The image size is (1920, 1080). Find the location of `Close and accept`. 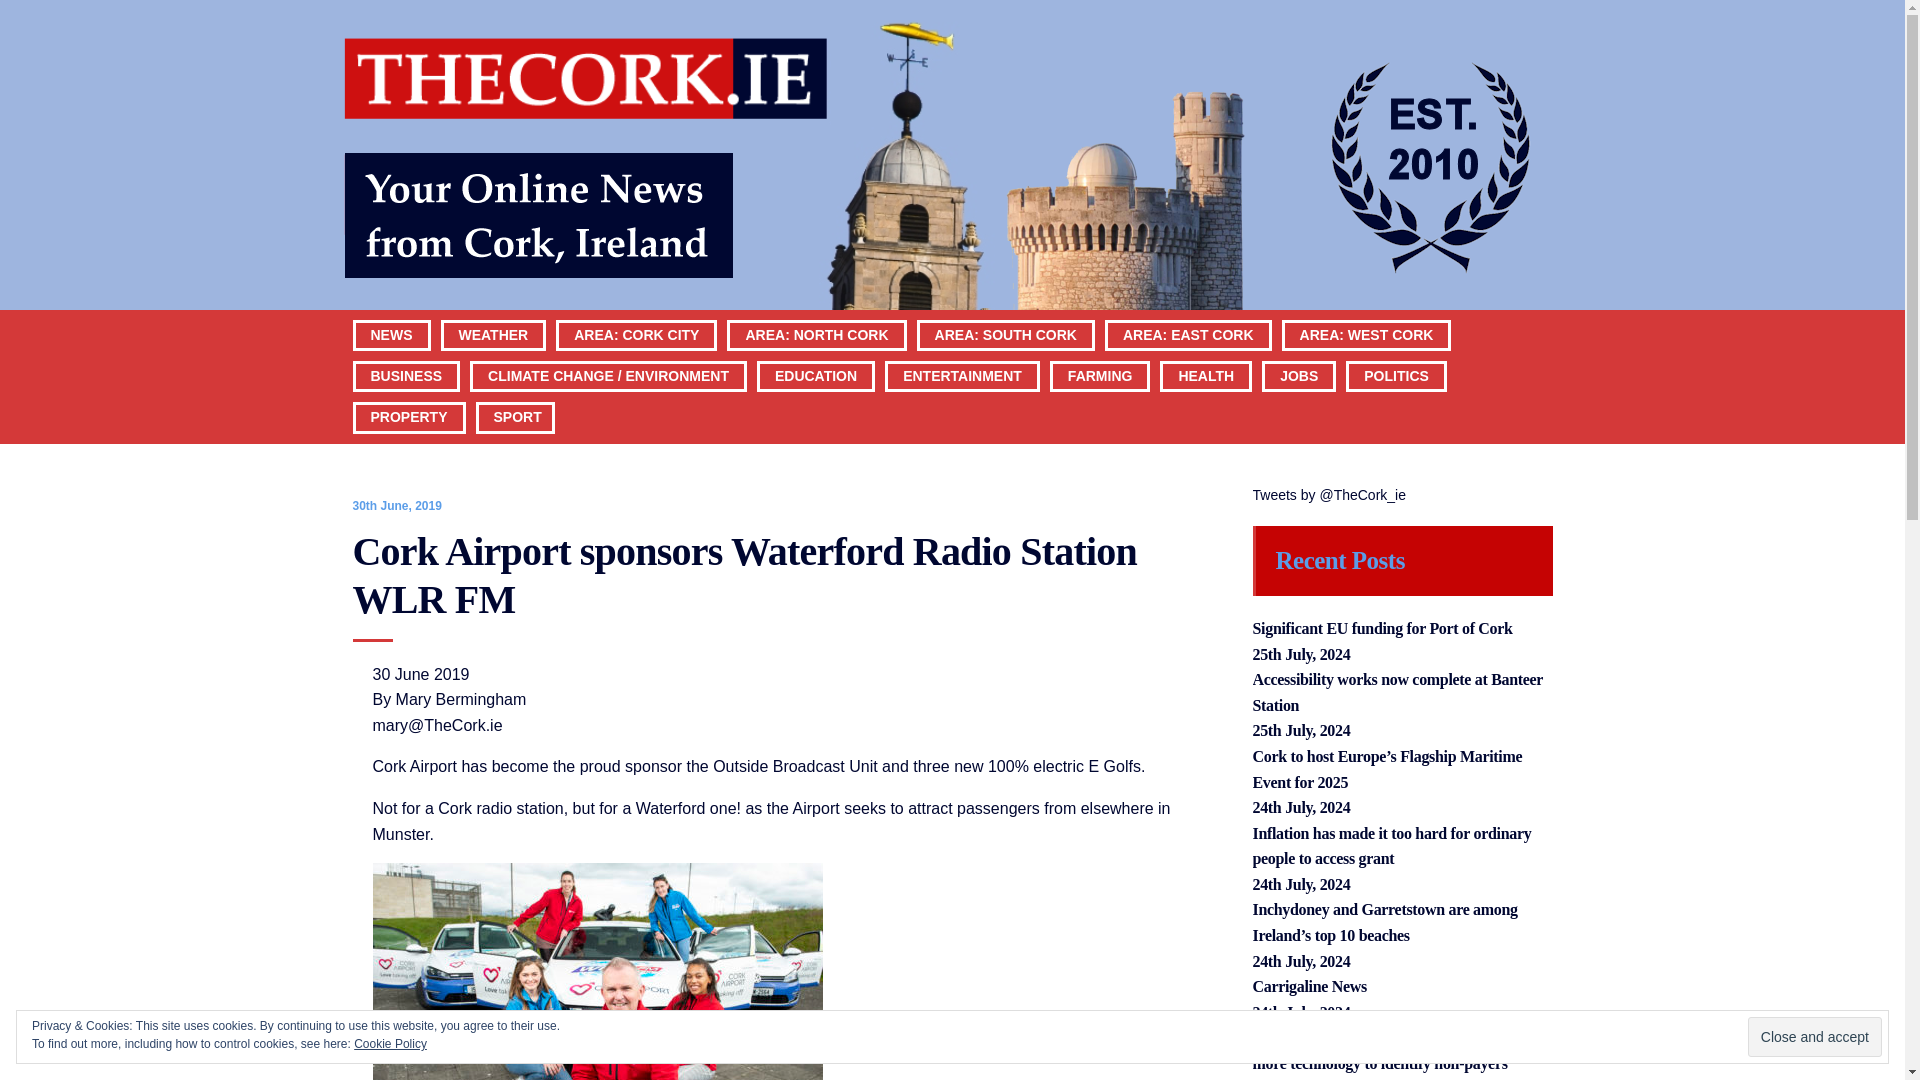

Close and accept is located at coordinates (1814, 1037).